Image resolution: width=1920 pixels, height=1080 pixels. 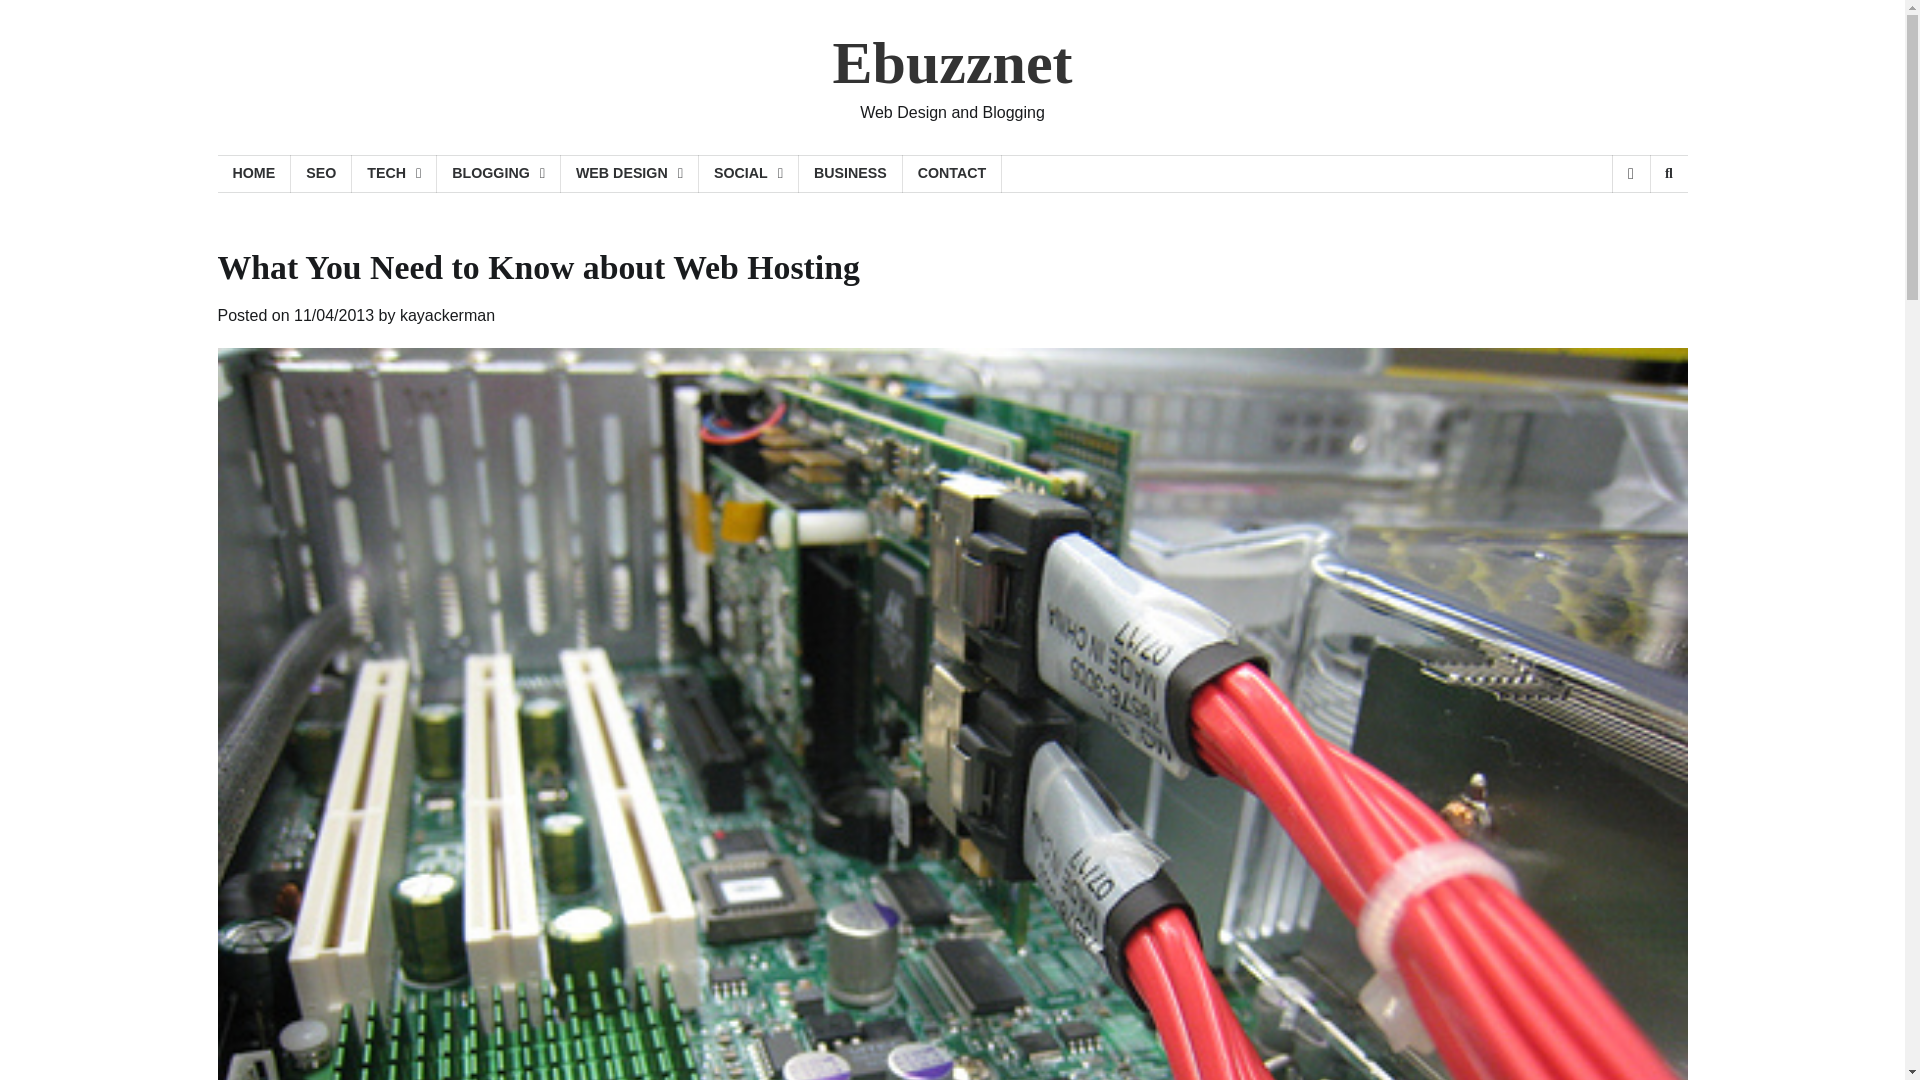 I want to click on Search, so click(x=1636, y=226).